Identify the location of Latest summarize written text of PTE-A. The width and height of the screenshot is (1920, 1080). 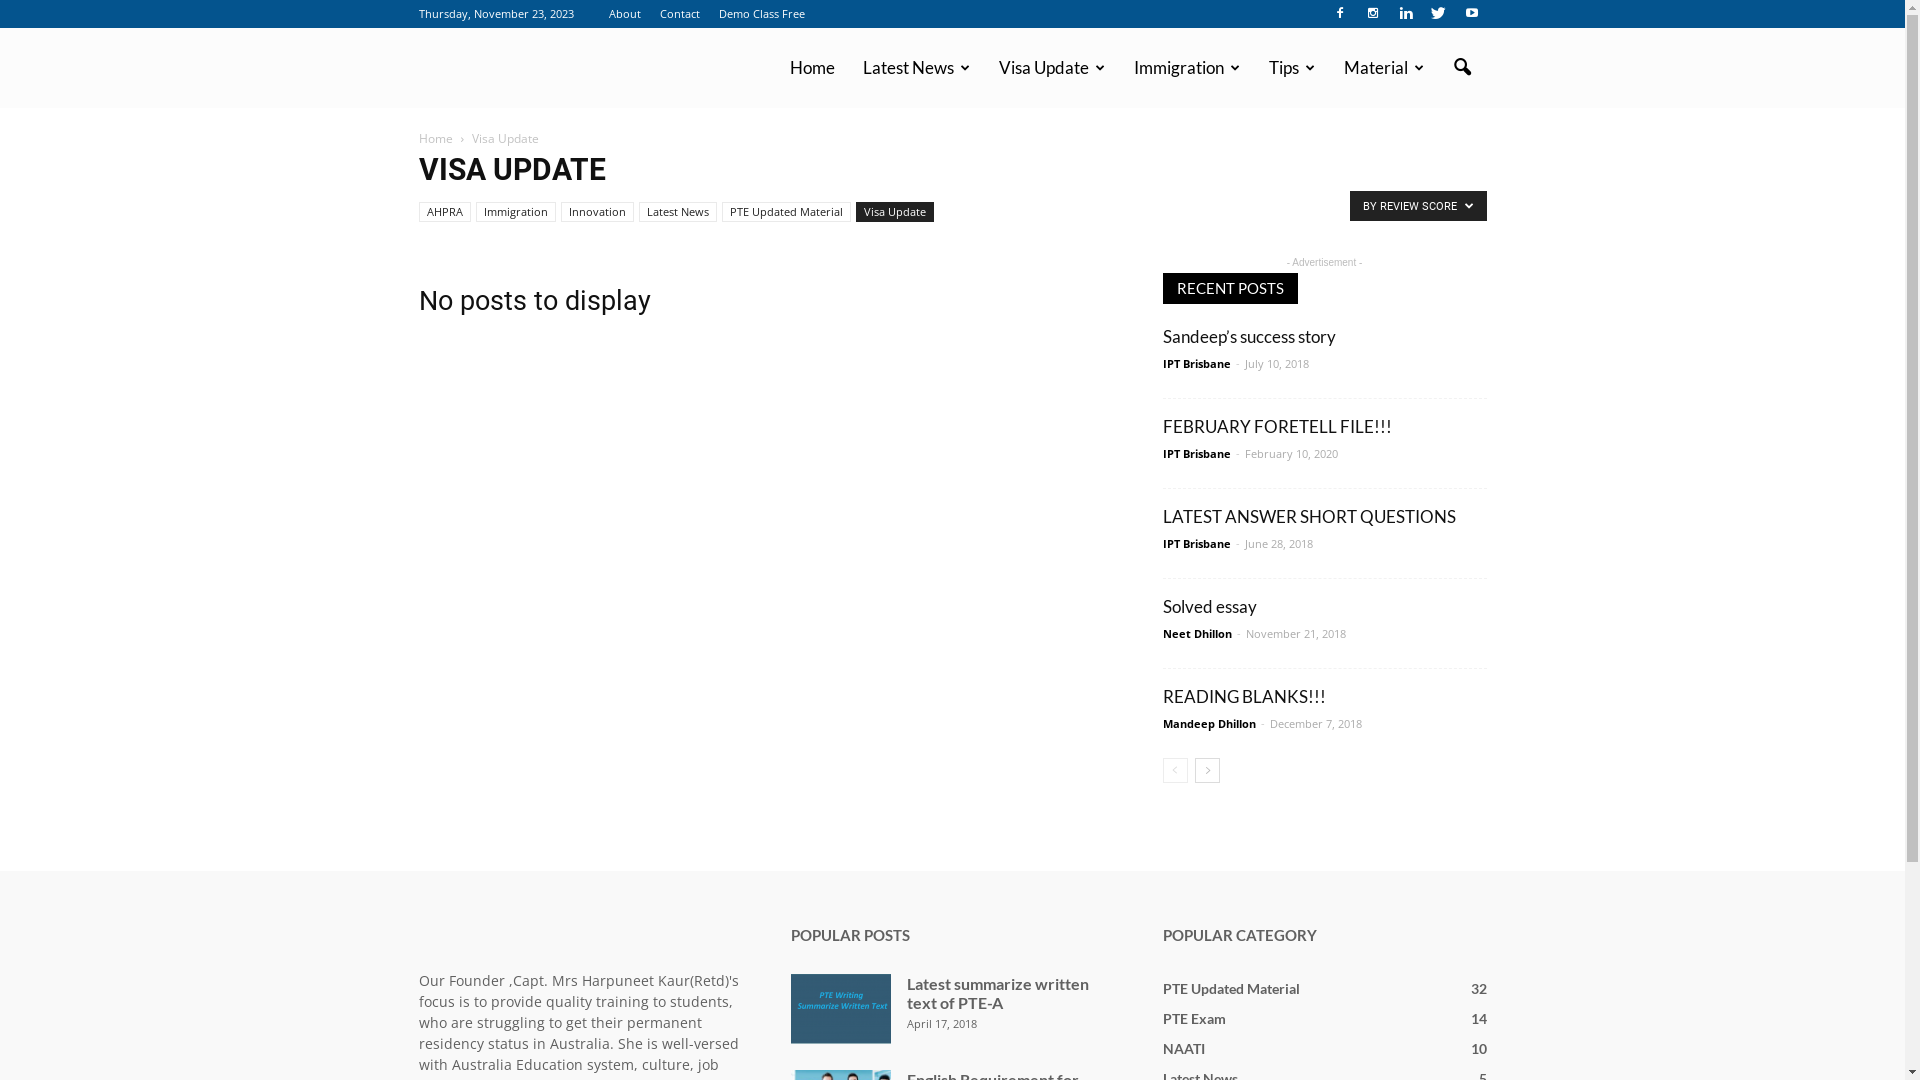
(997, 993).